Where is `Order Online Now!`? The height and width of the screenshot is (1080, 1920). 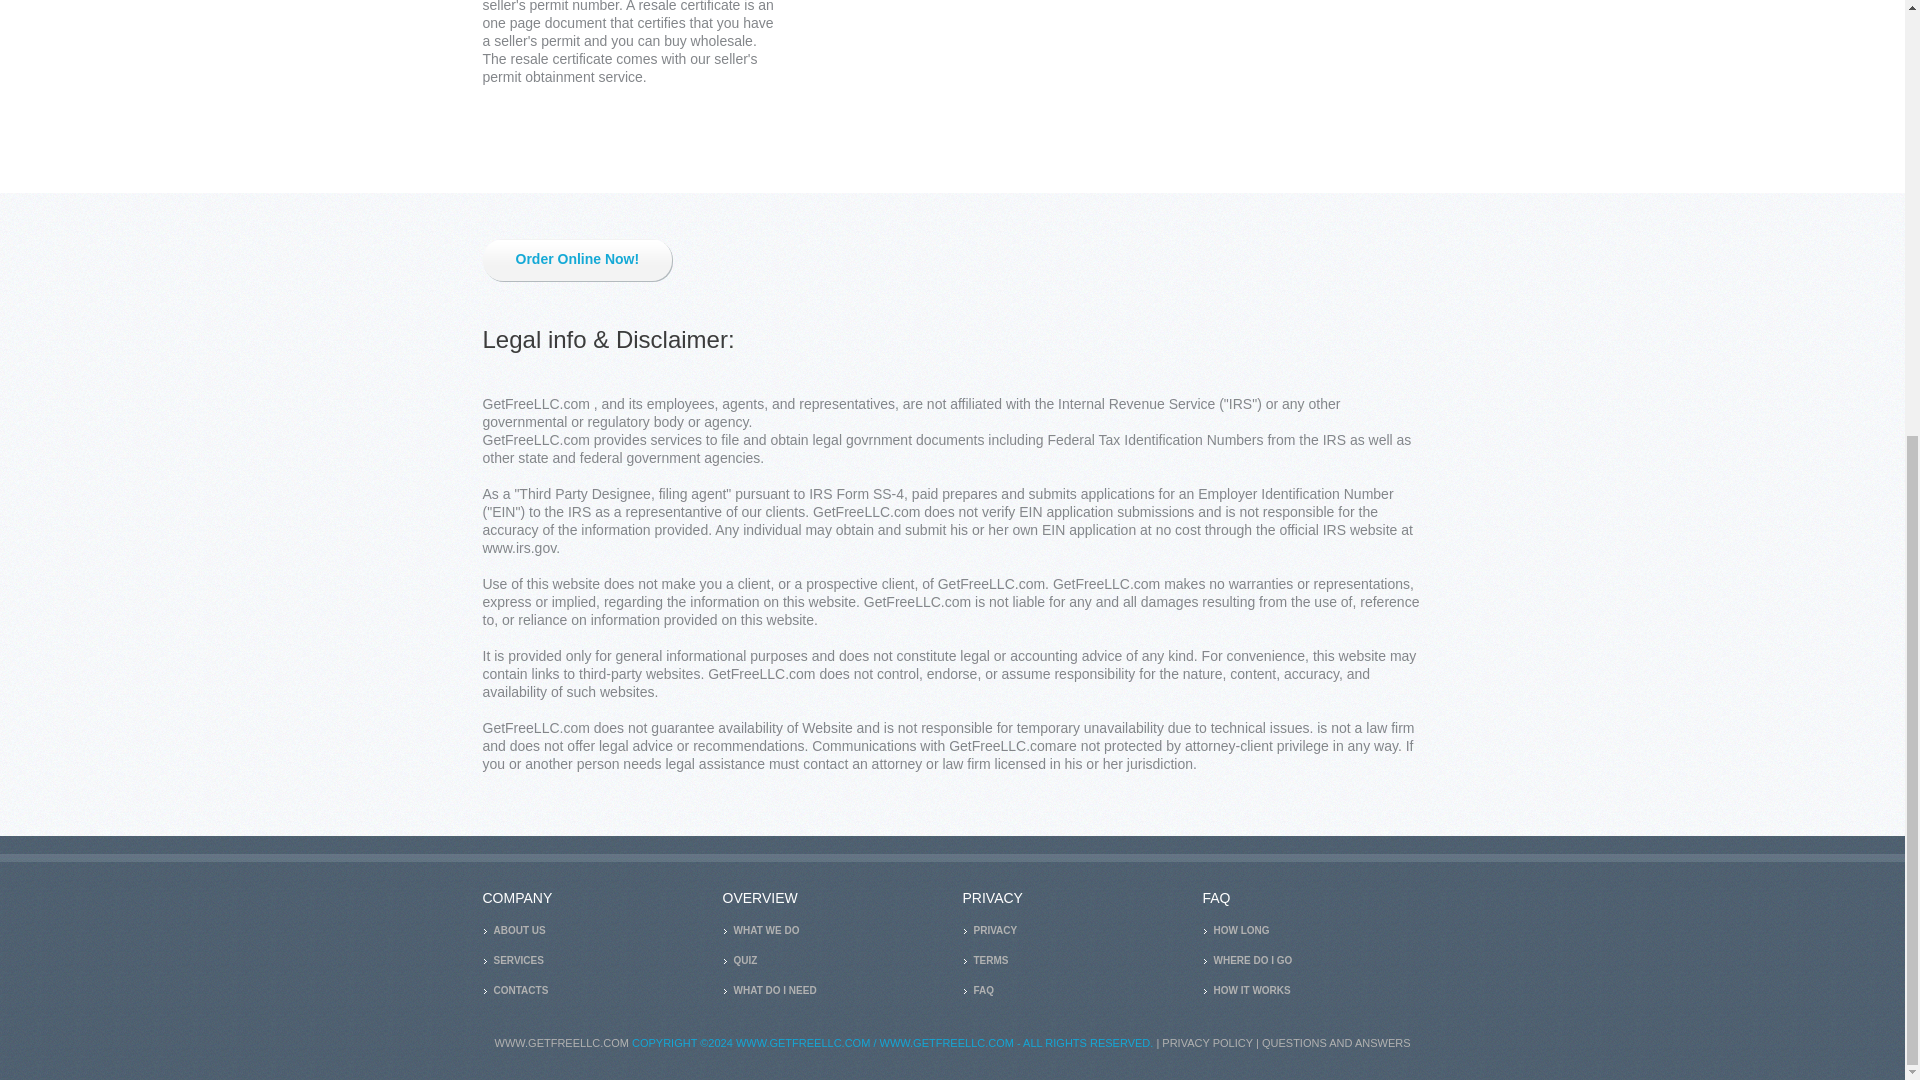
Order Online Now! is located at coordinates (576, 259).